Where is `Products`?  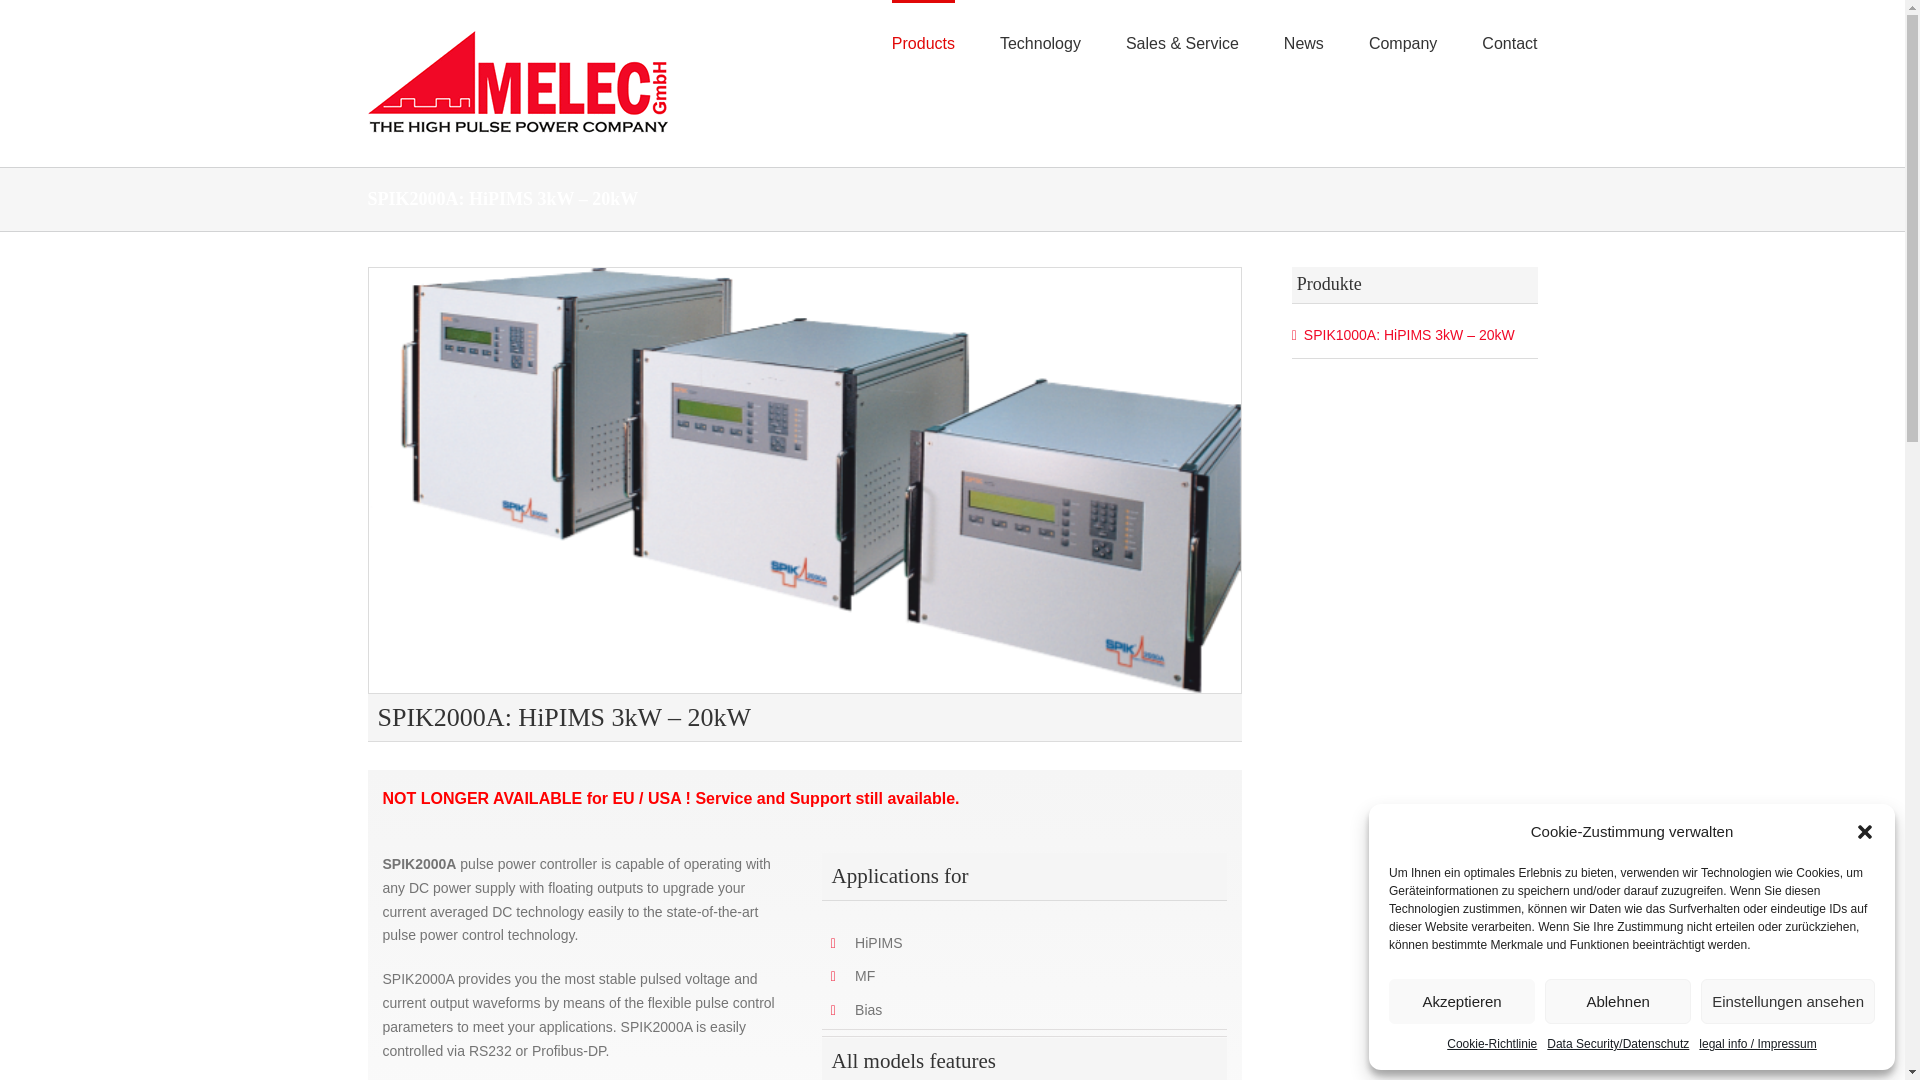
Products is located at coordinates (923, 42).